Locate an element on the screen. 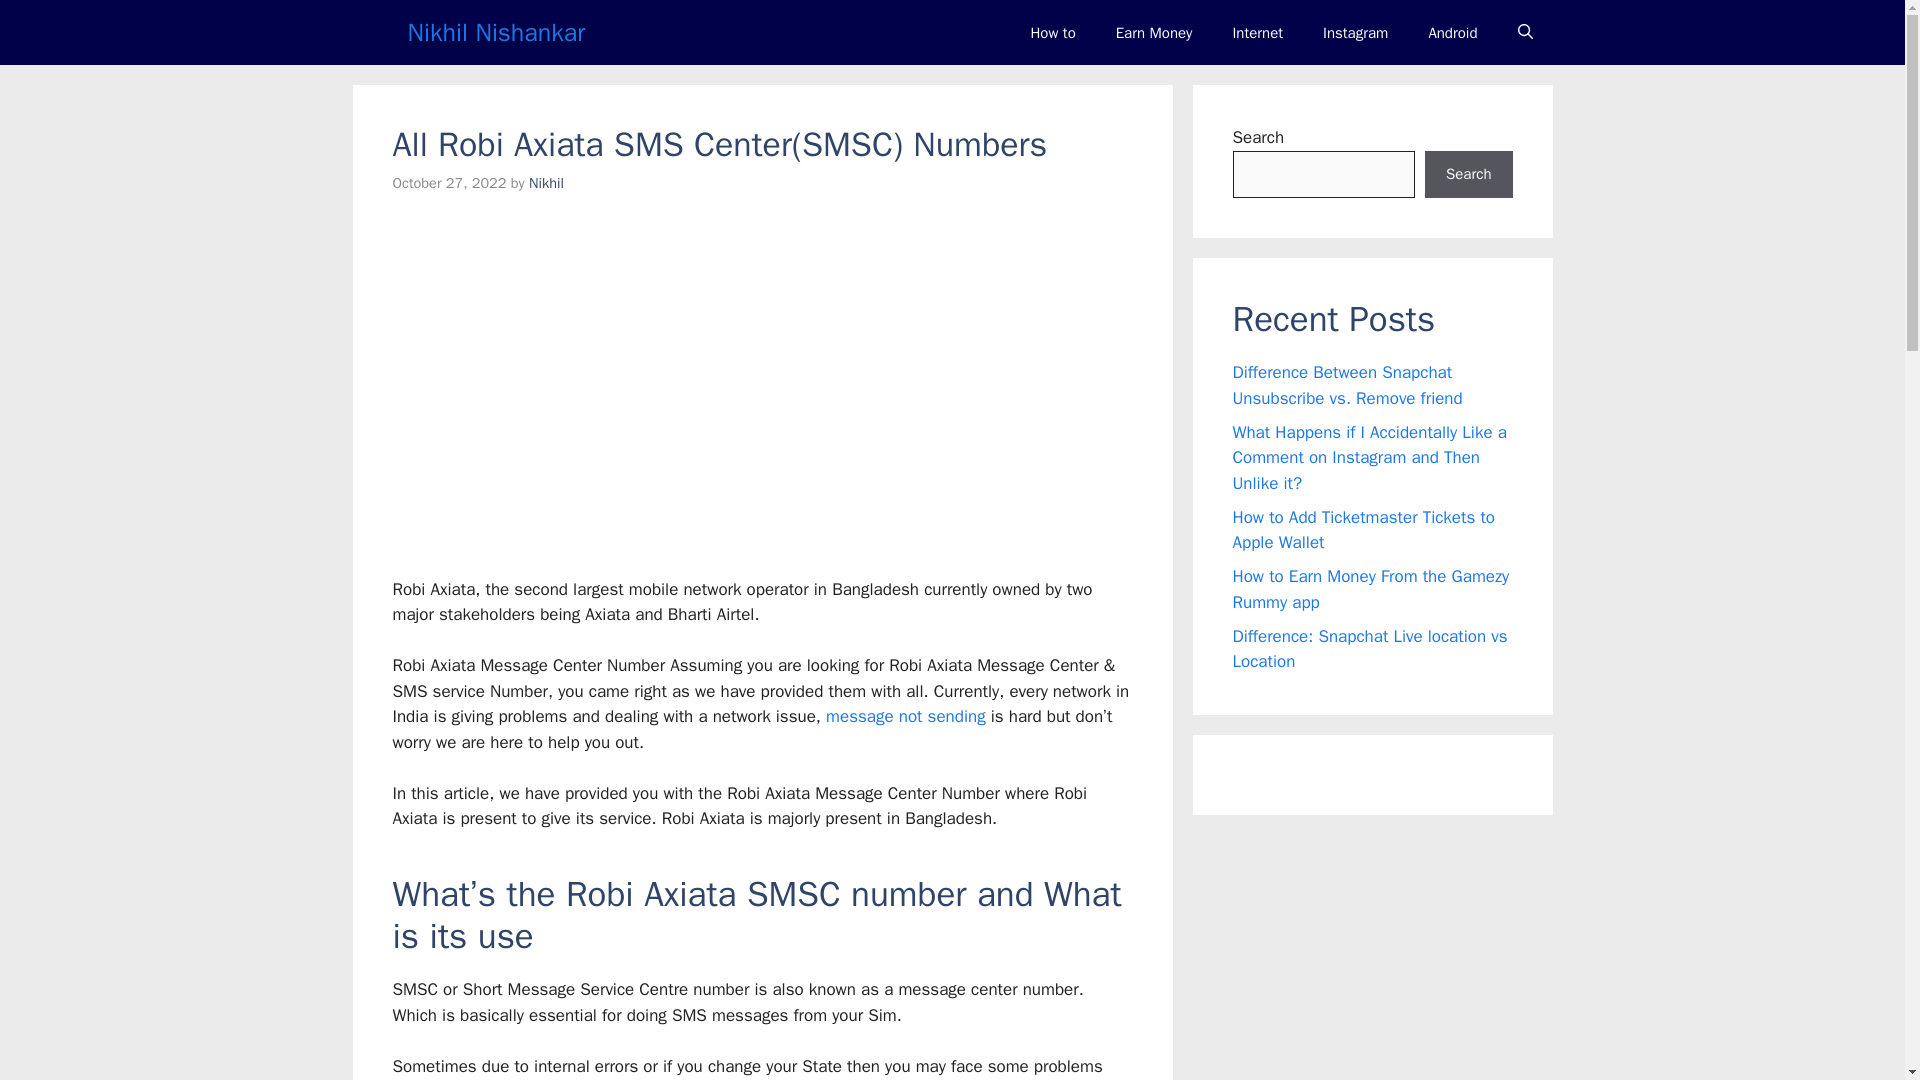  message not sending is located at coordinates (906, 716).